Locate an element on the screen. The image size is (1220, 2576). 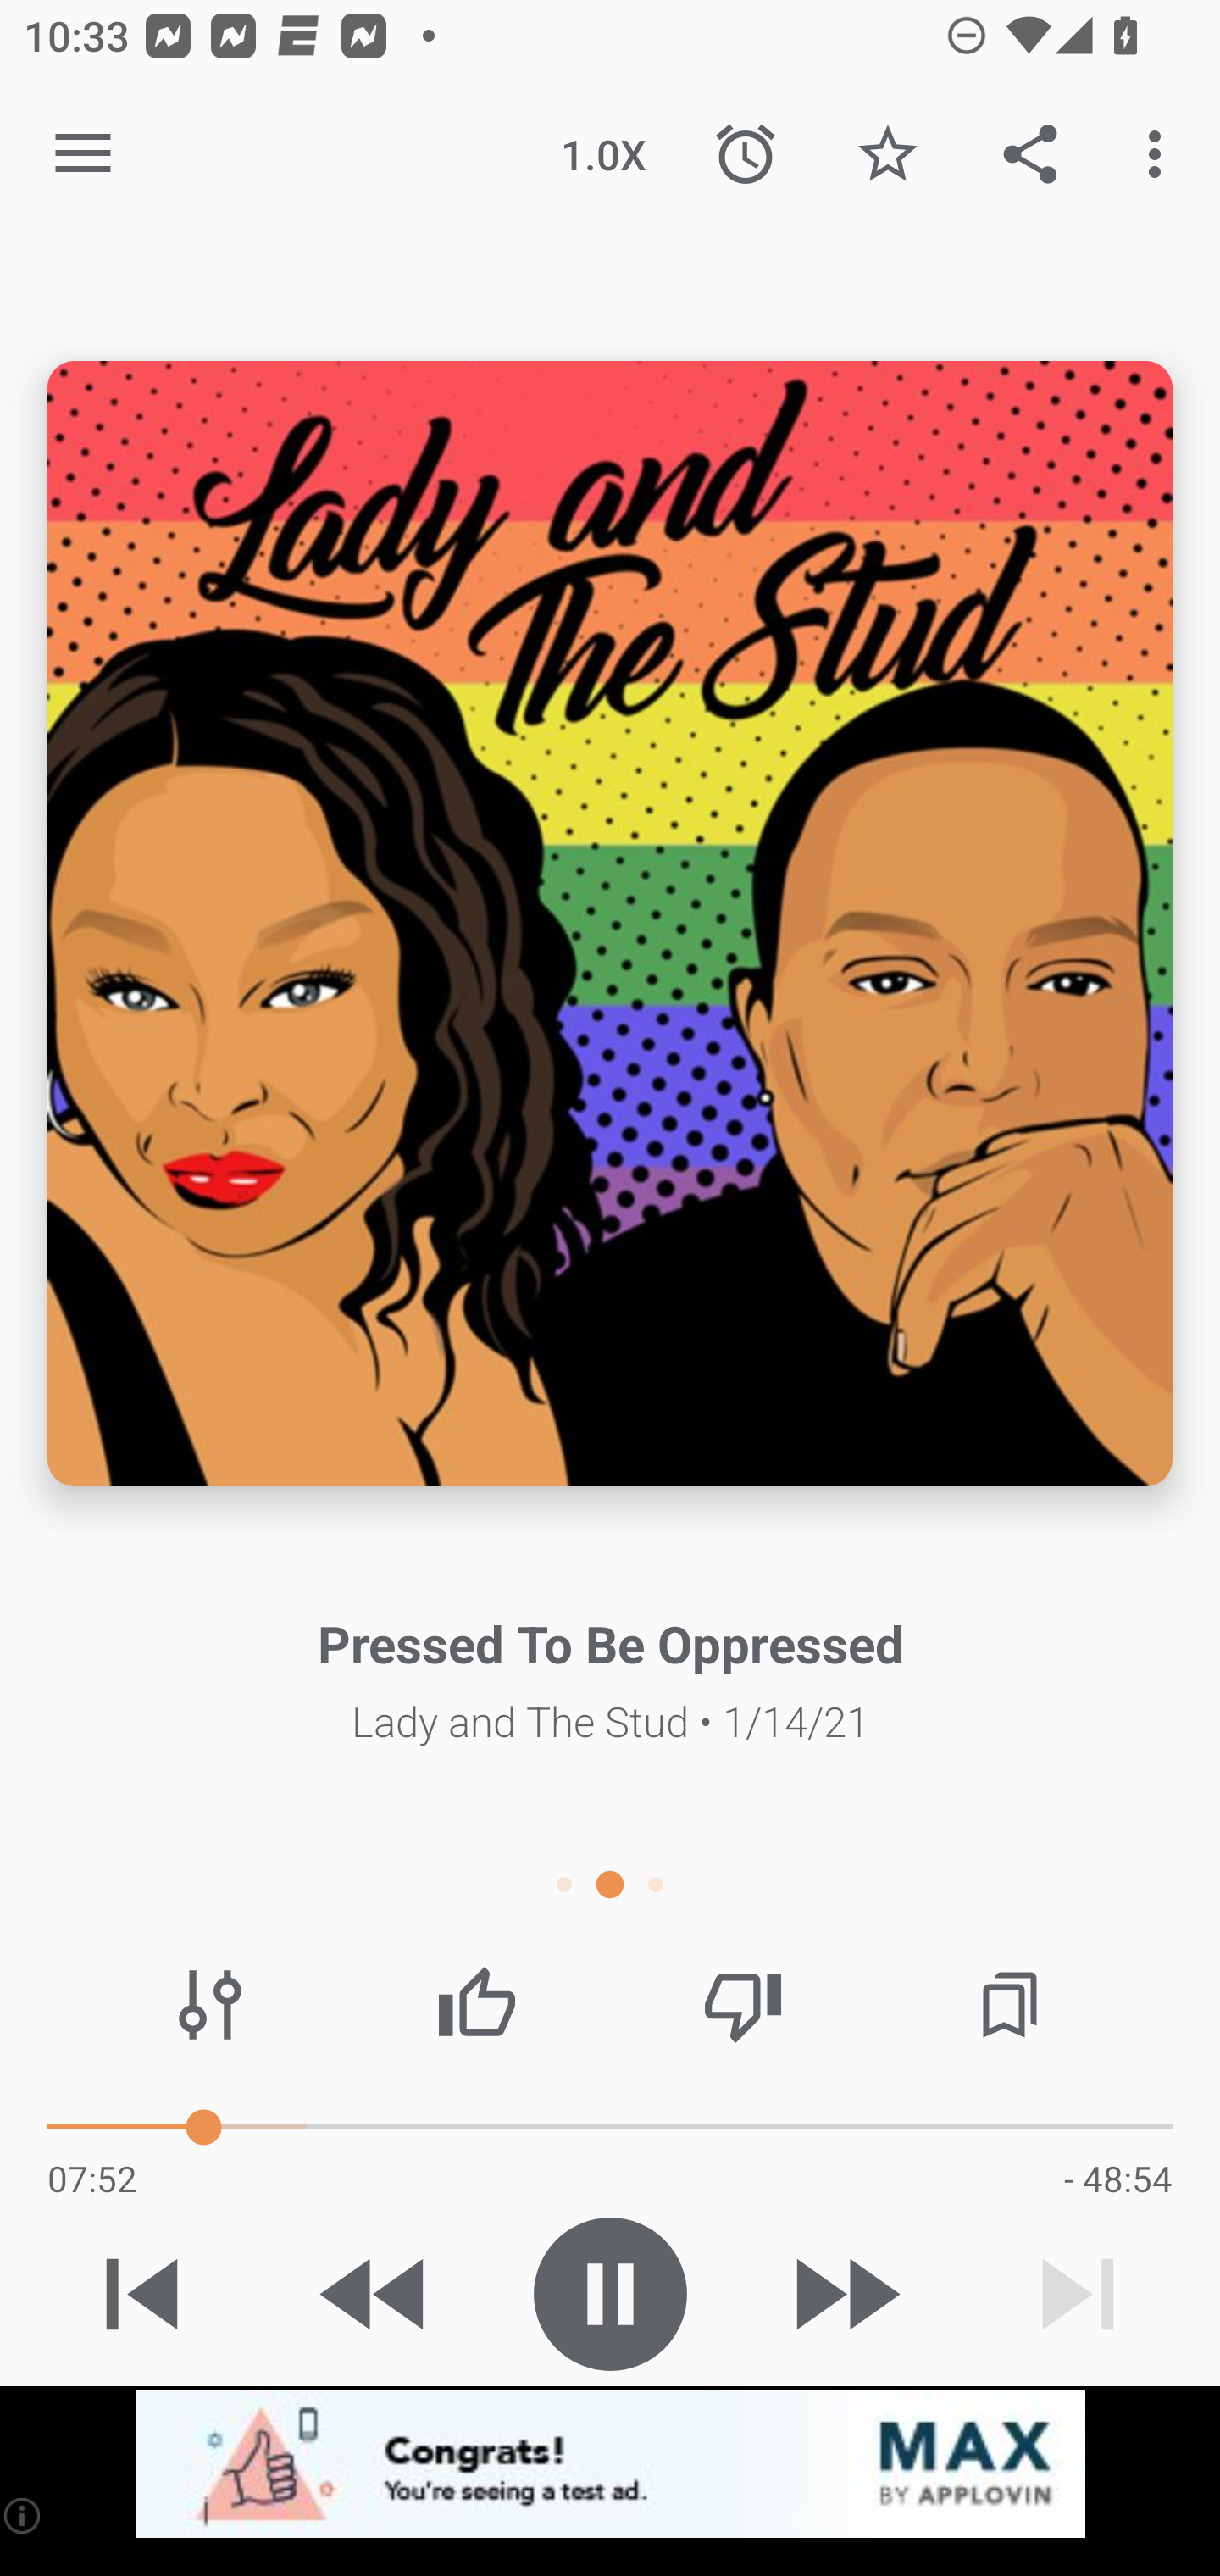
More options is located at coordinates (1161, 154).